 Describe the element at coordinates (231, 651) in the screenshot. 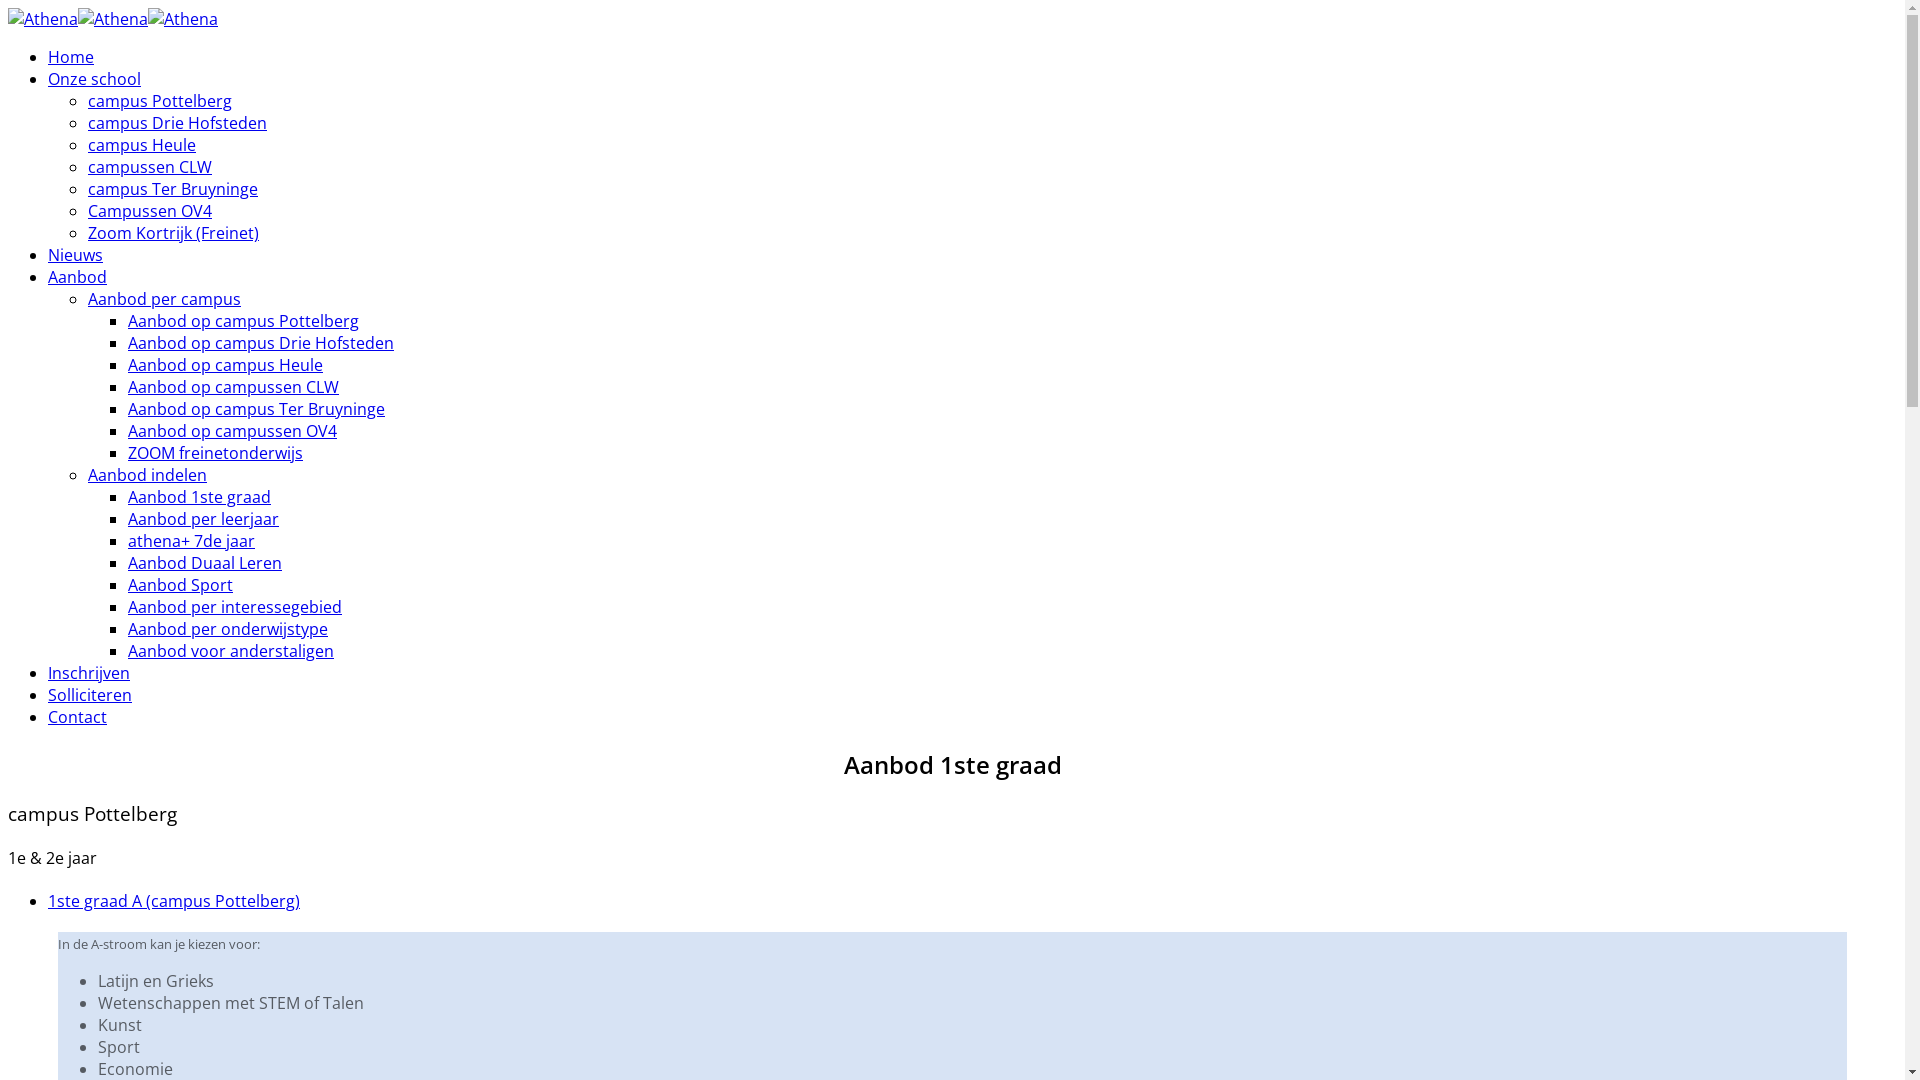

I see `Aanbod voor anderstaligen` at that location.